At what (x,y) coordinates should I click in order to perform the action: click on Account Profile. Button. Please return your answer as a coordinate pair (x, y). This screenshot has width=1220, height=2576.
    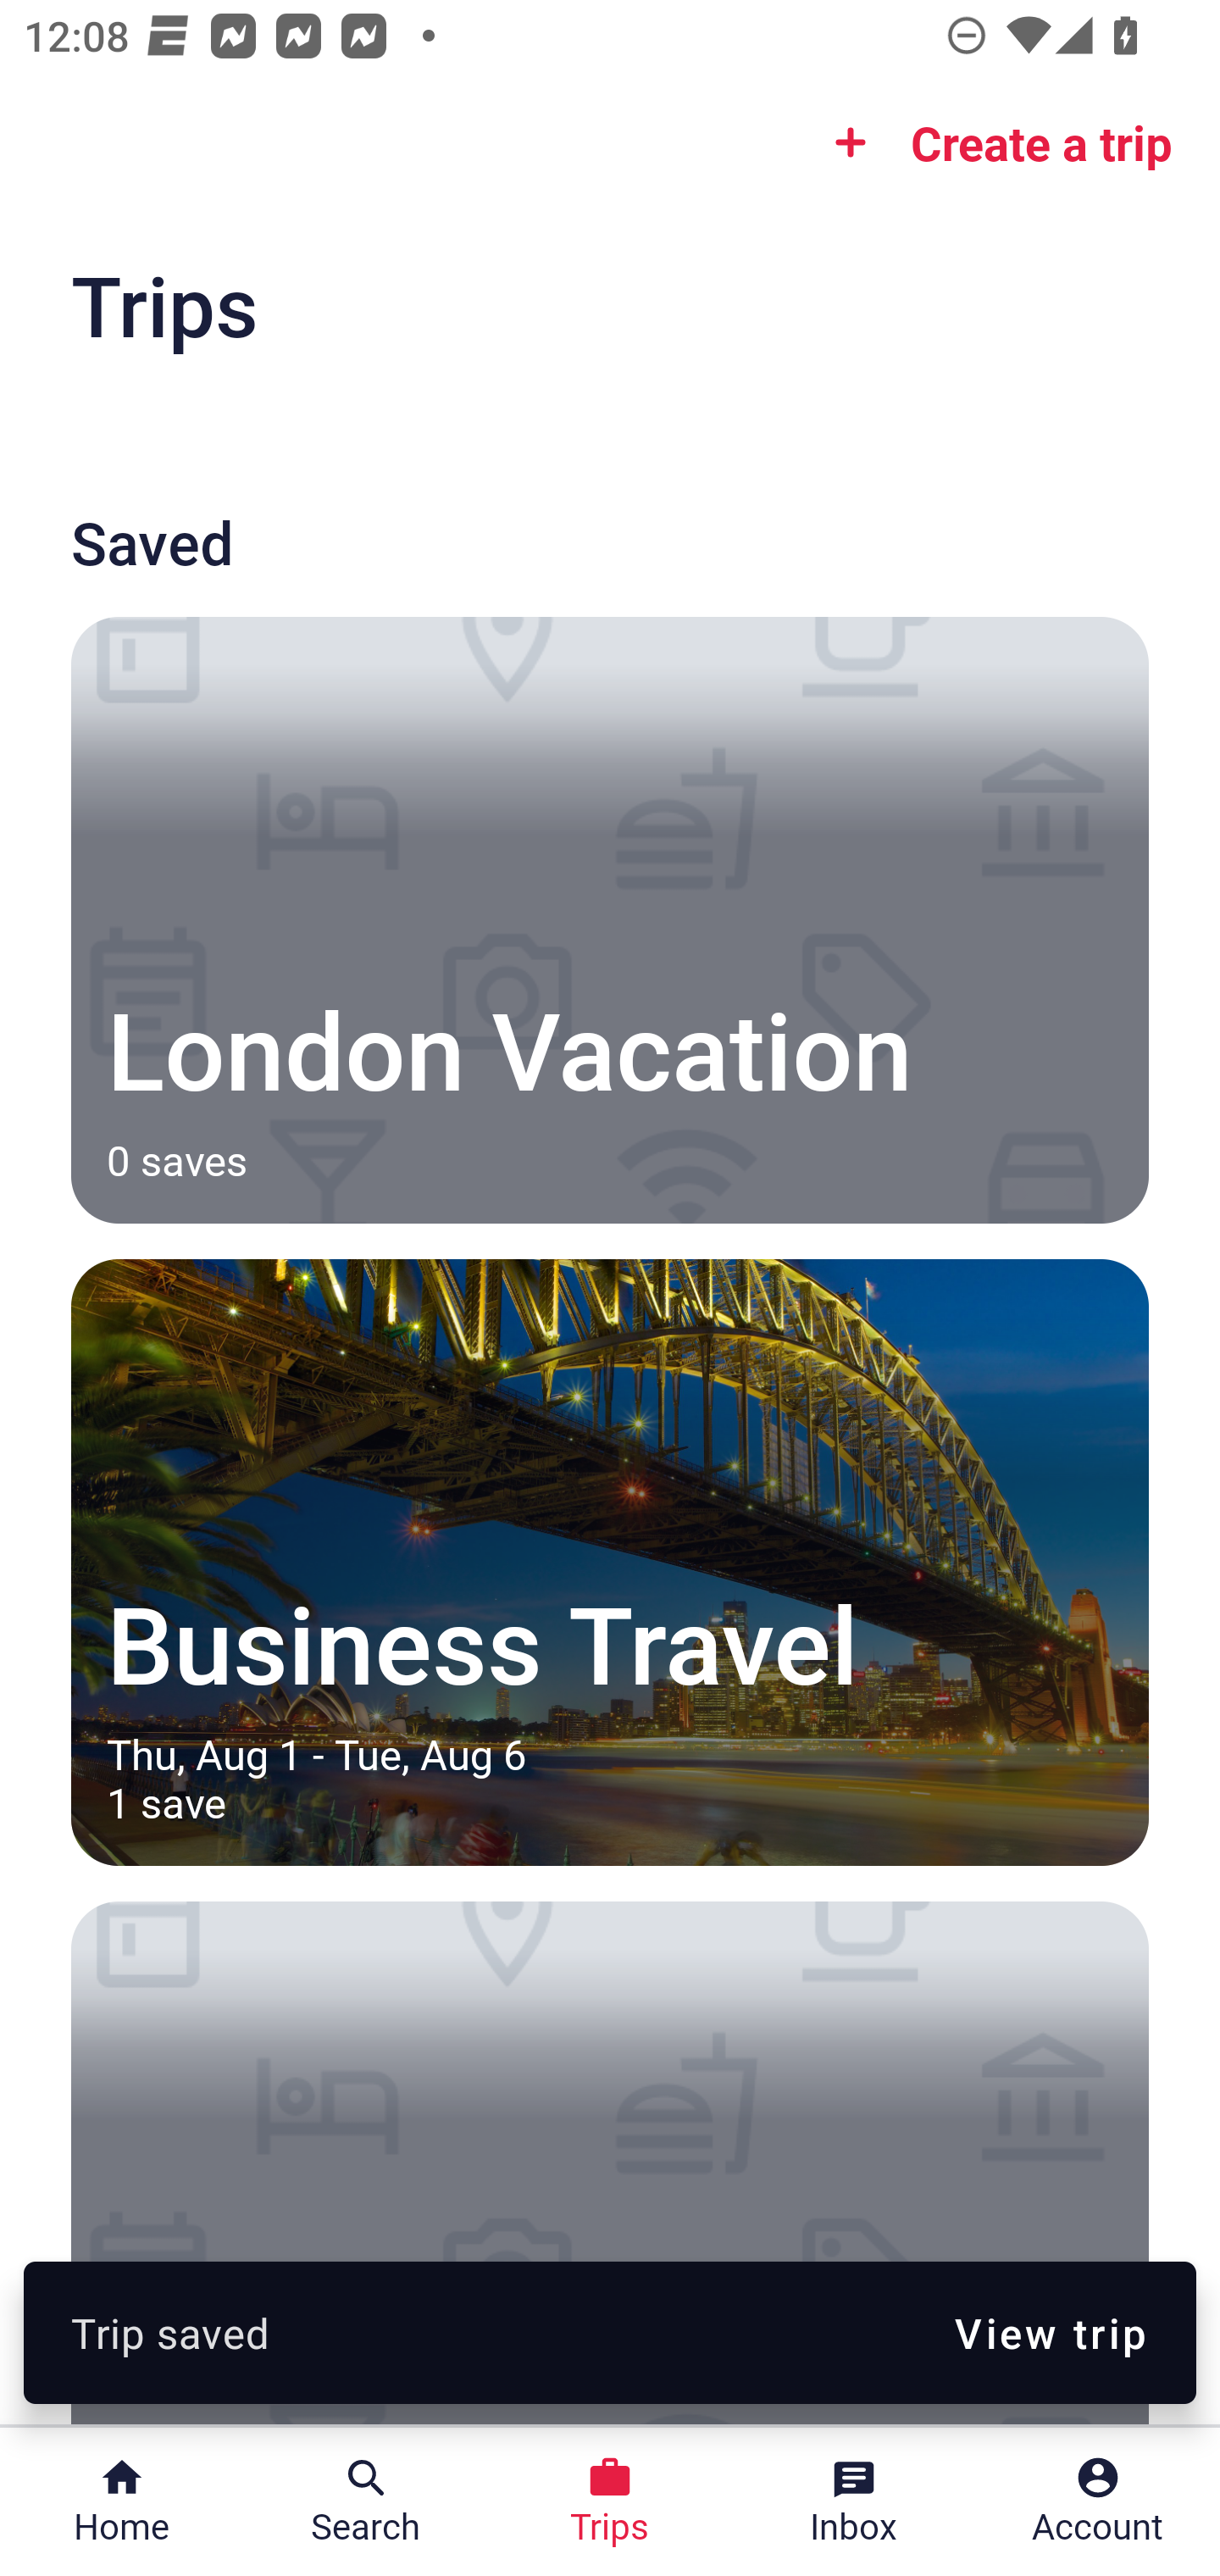
    Looking at the image, I should click on (1098, 2501).